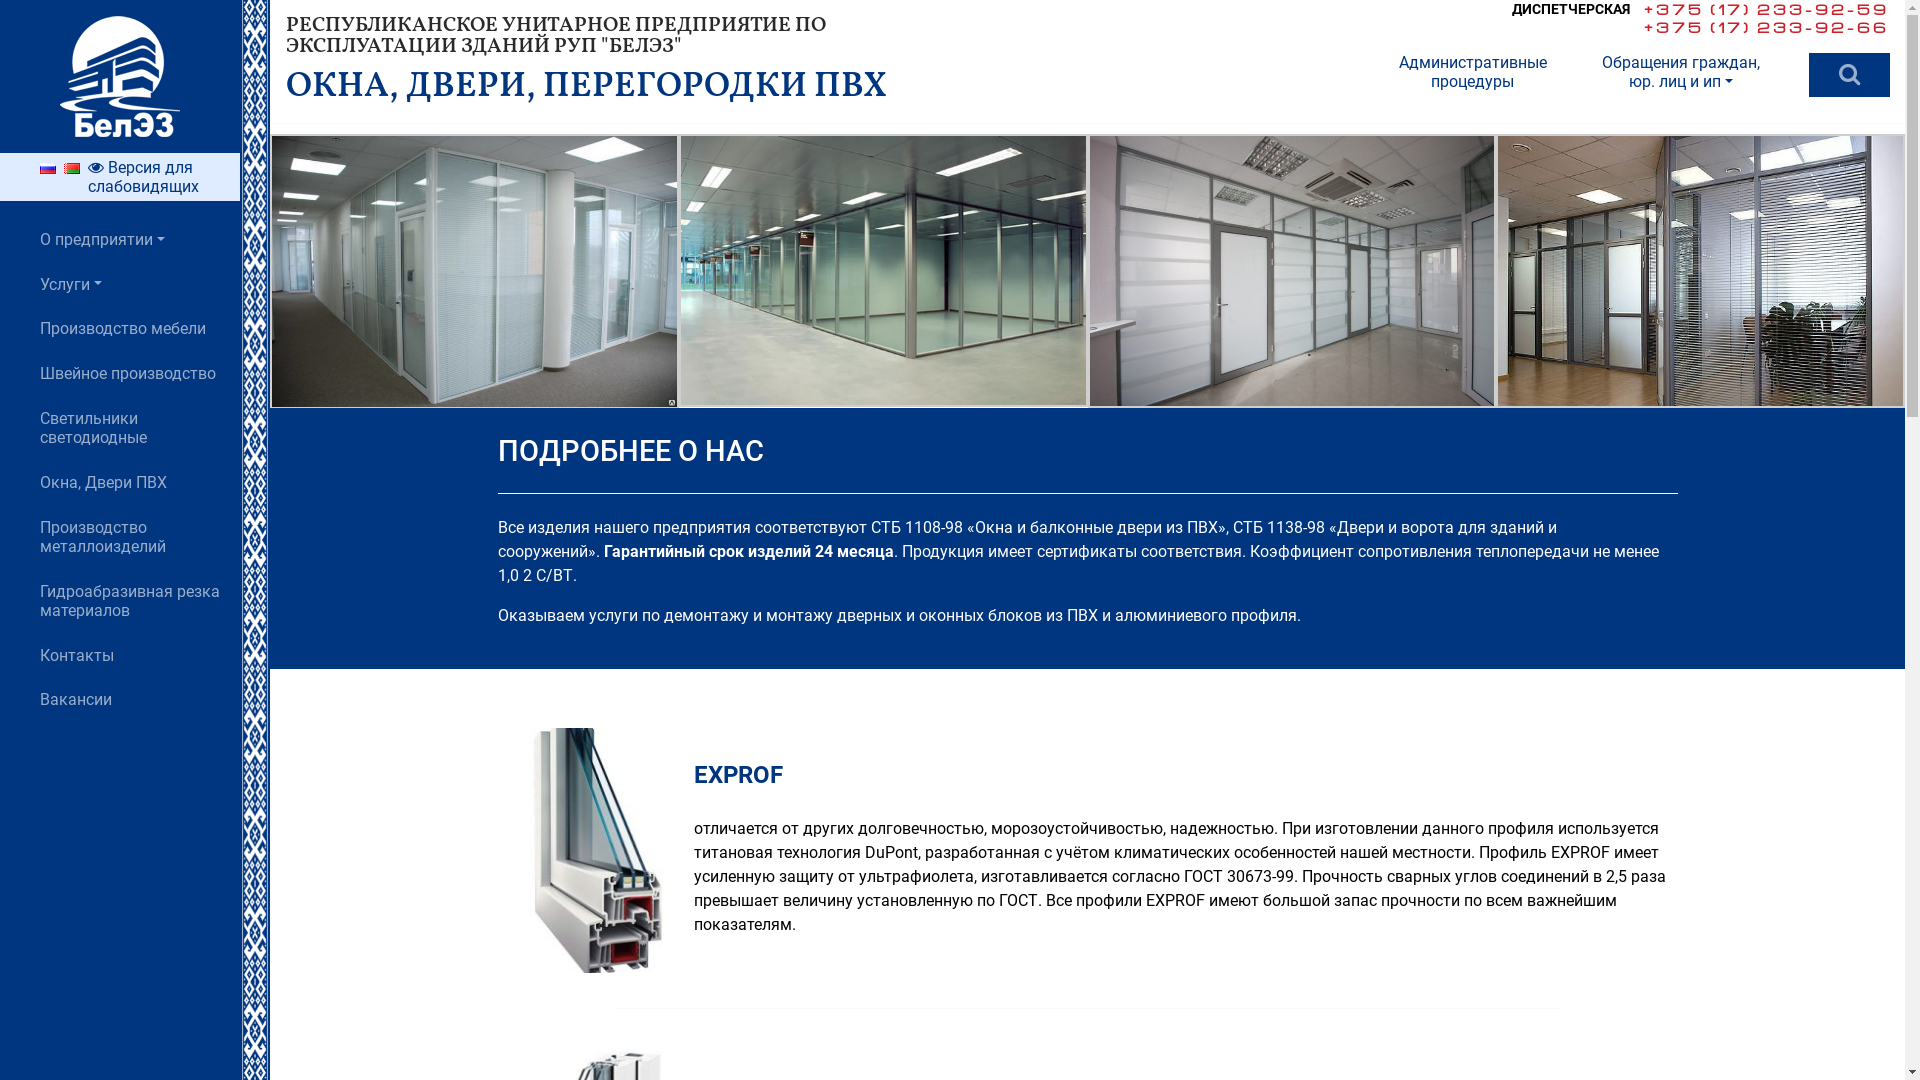  Describe the element at coordinates (596, 851) in the screenshot. I see `exprof` at that location.